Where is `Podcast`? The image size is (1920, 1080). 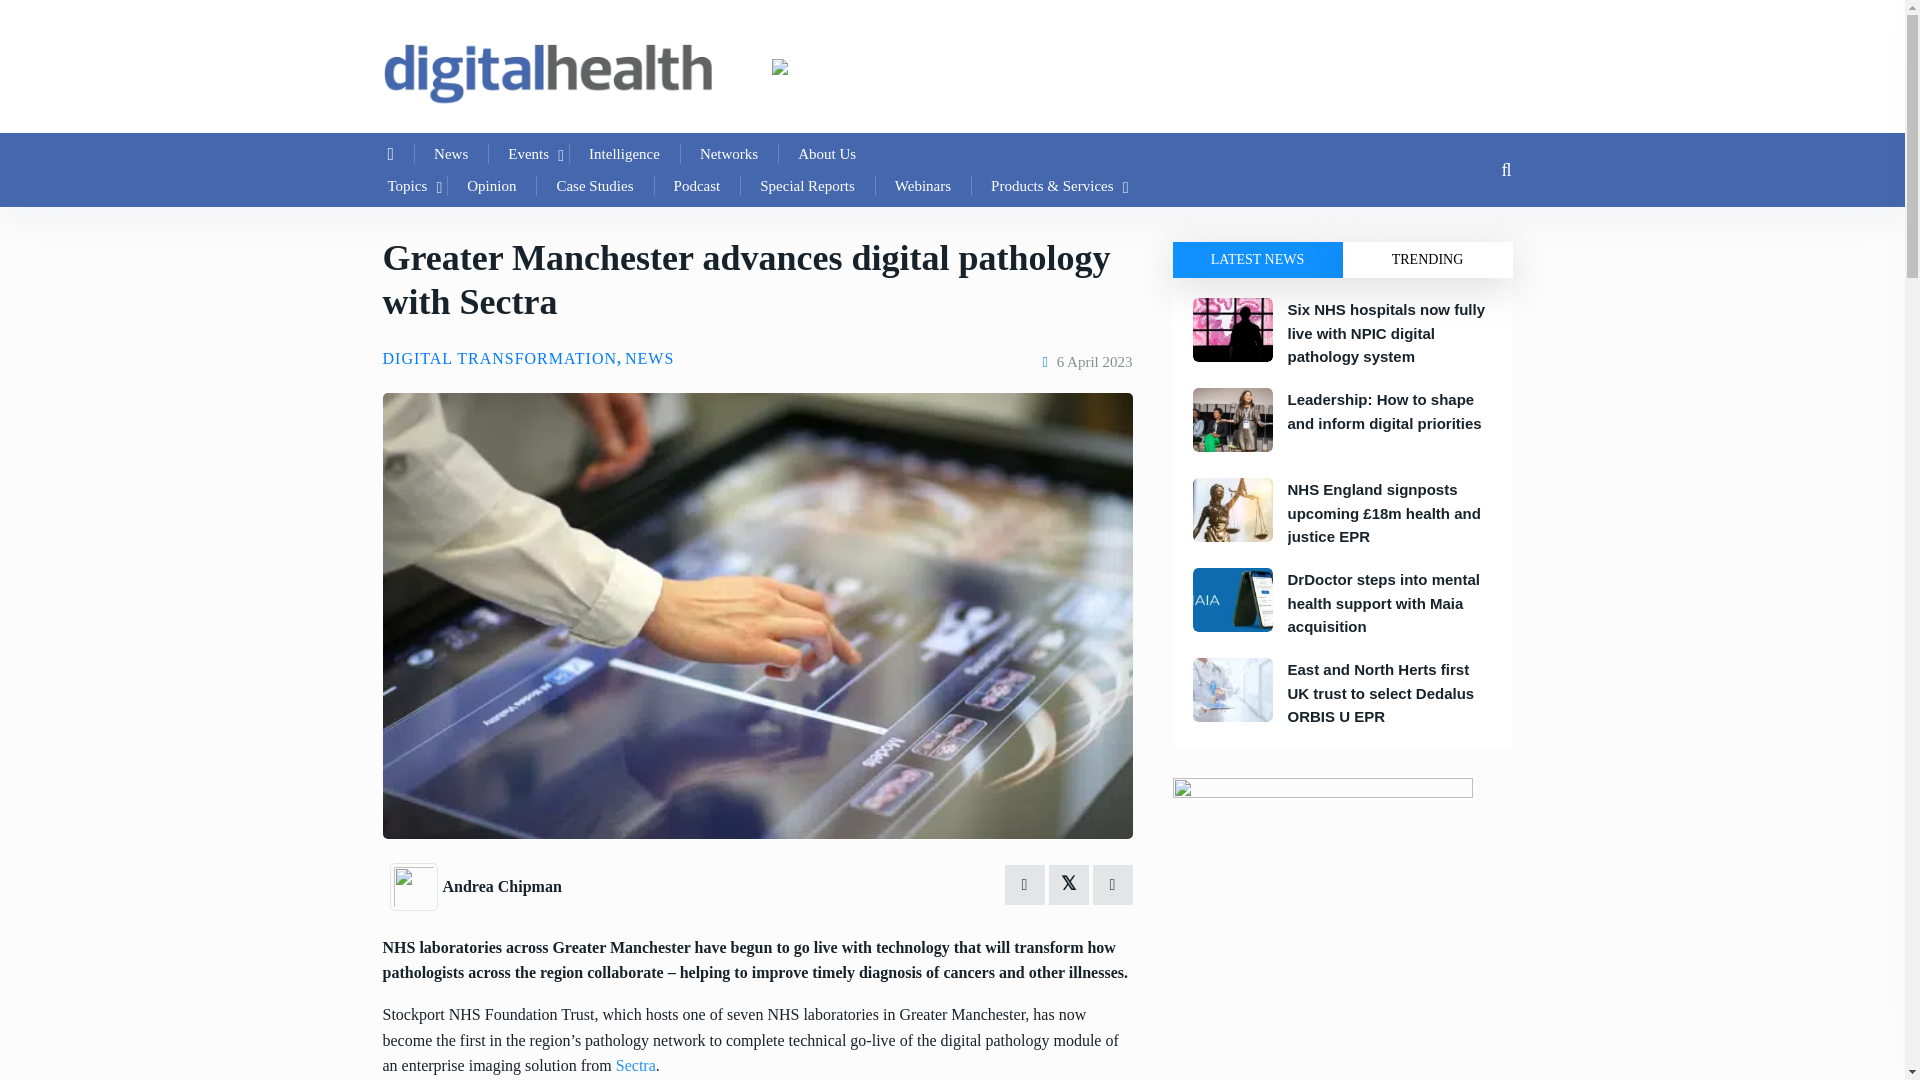
Podcast is located at coordinates (698, 185).